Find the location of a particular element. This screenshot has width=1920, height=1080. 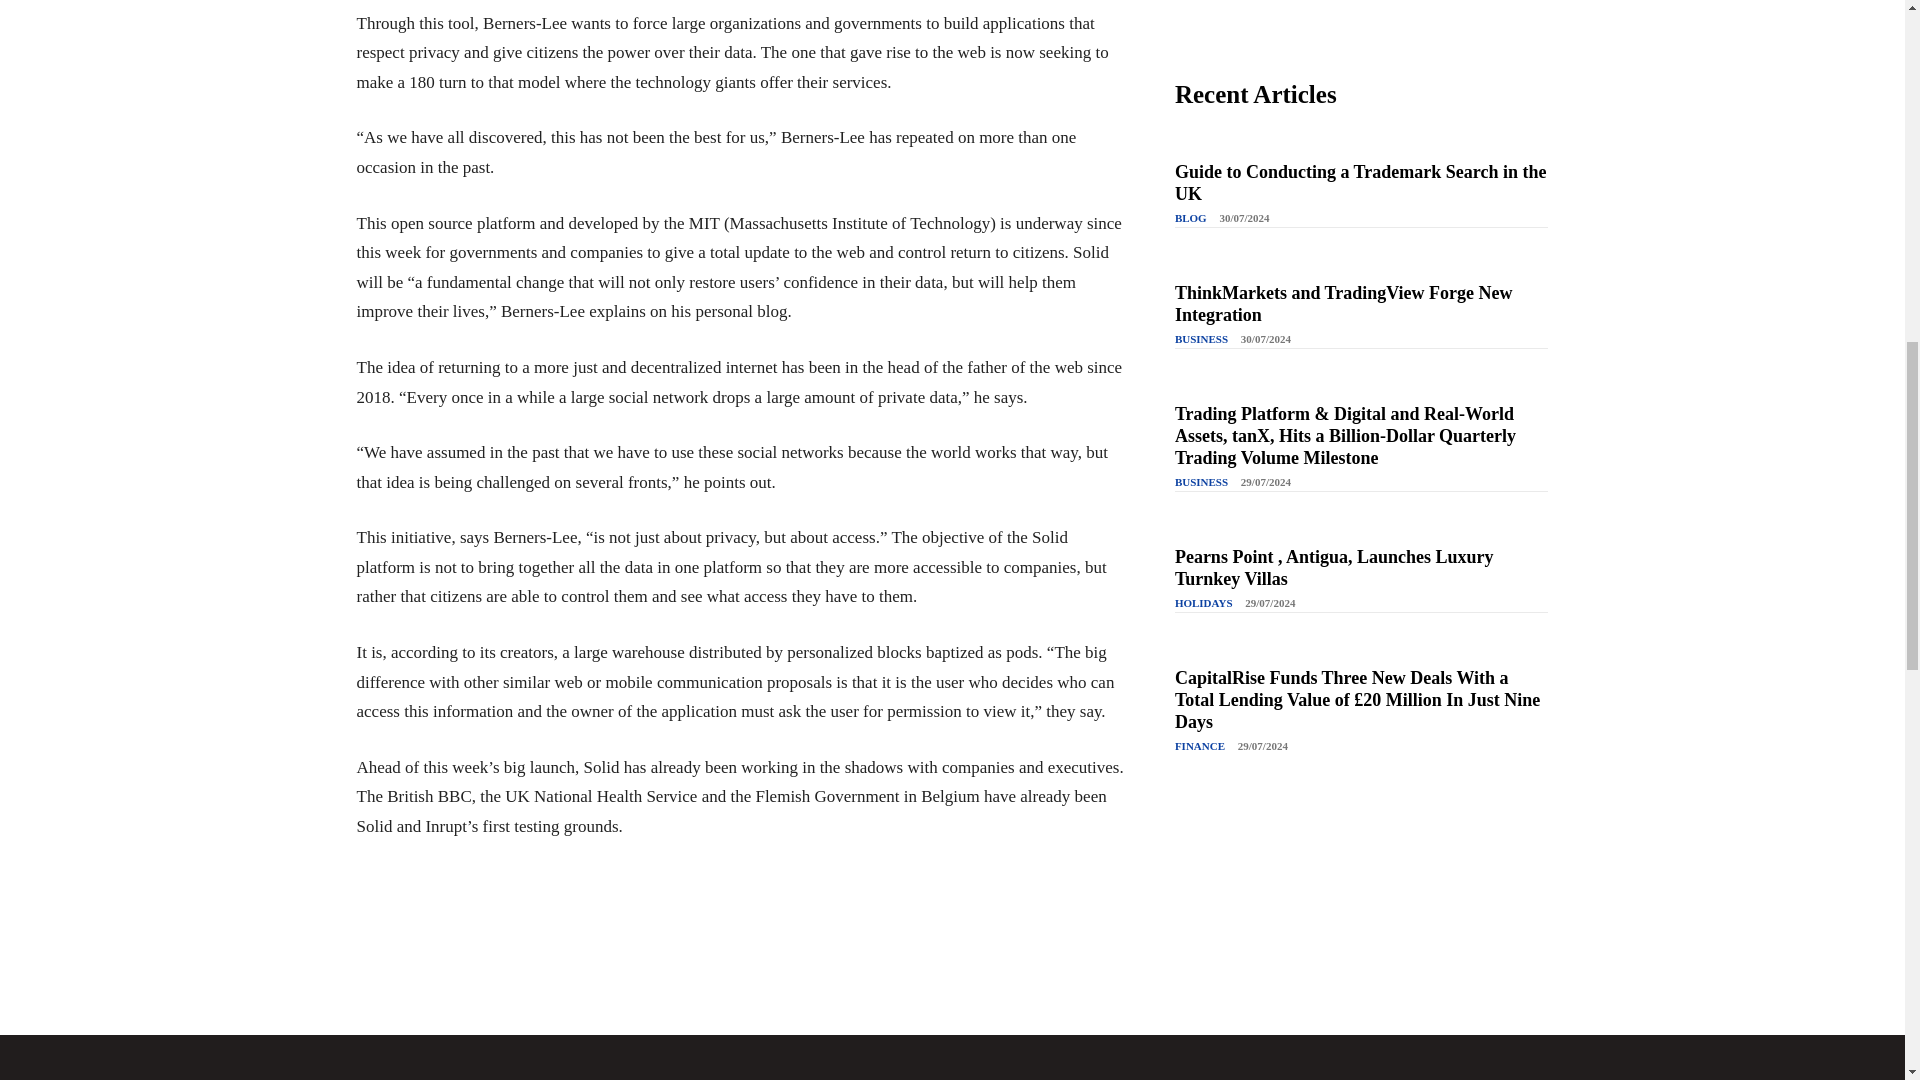

Guide to Conducting a Trademark Search in the UK is located at coordinates (1361, 183).